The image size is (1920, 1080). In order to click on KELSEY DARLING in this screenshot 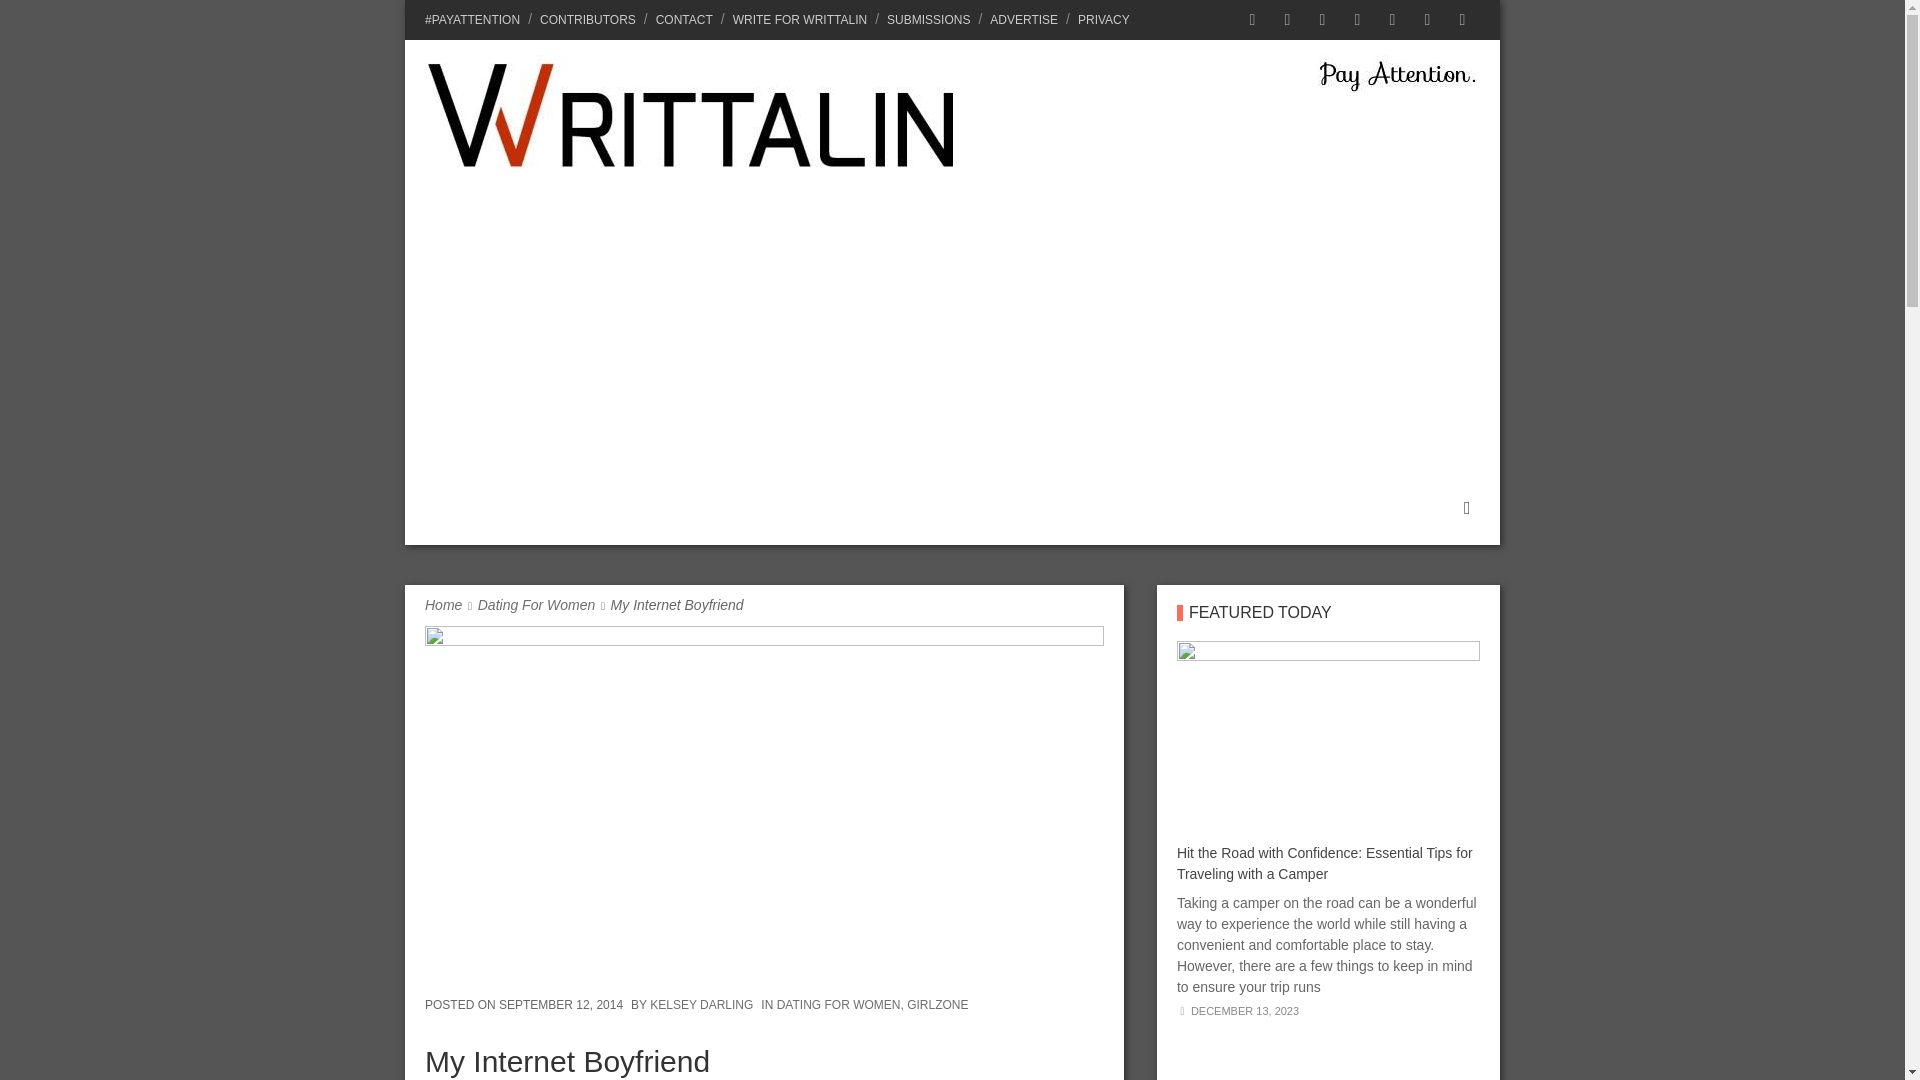, I will do `click(701, 1004)`.